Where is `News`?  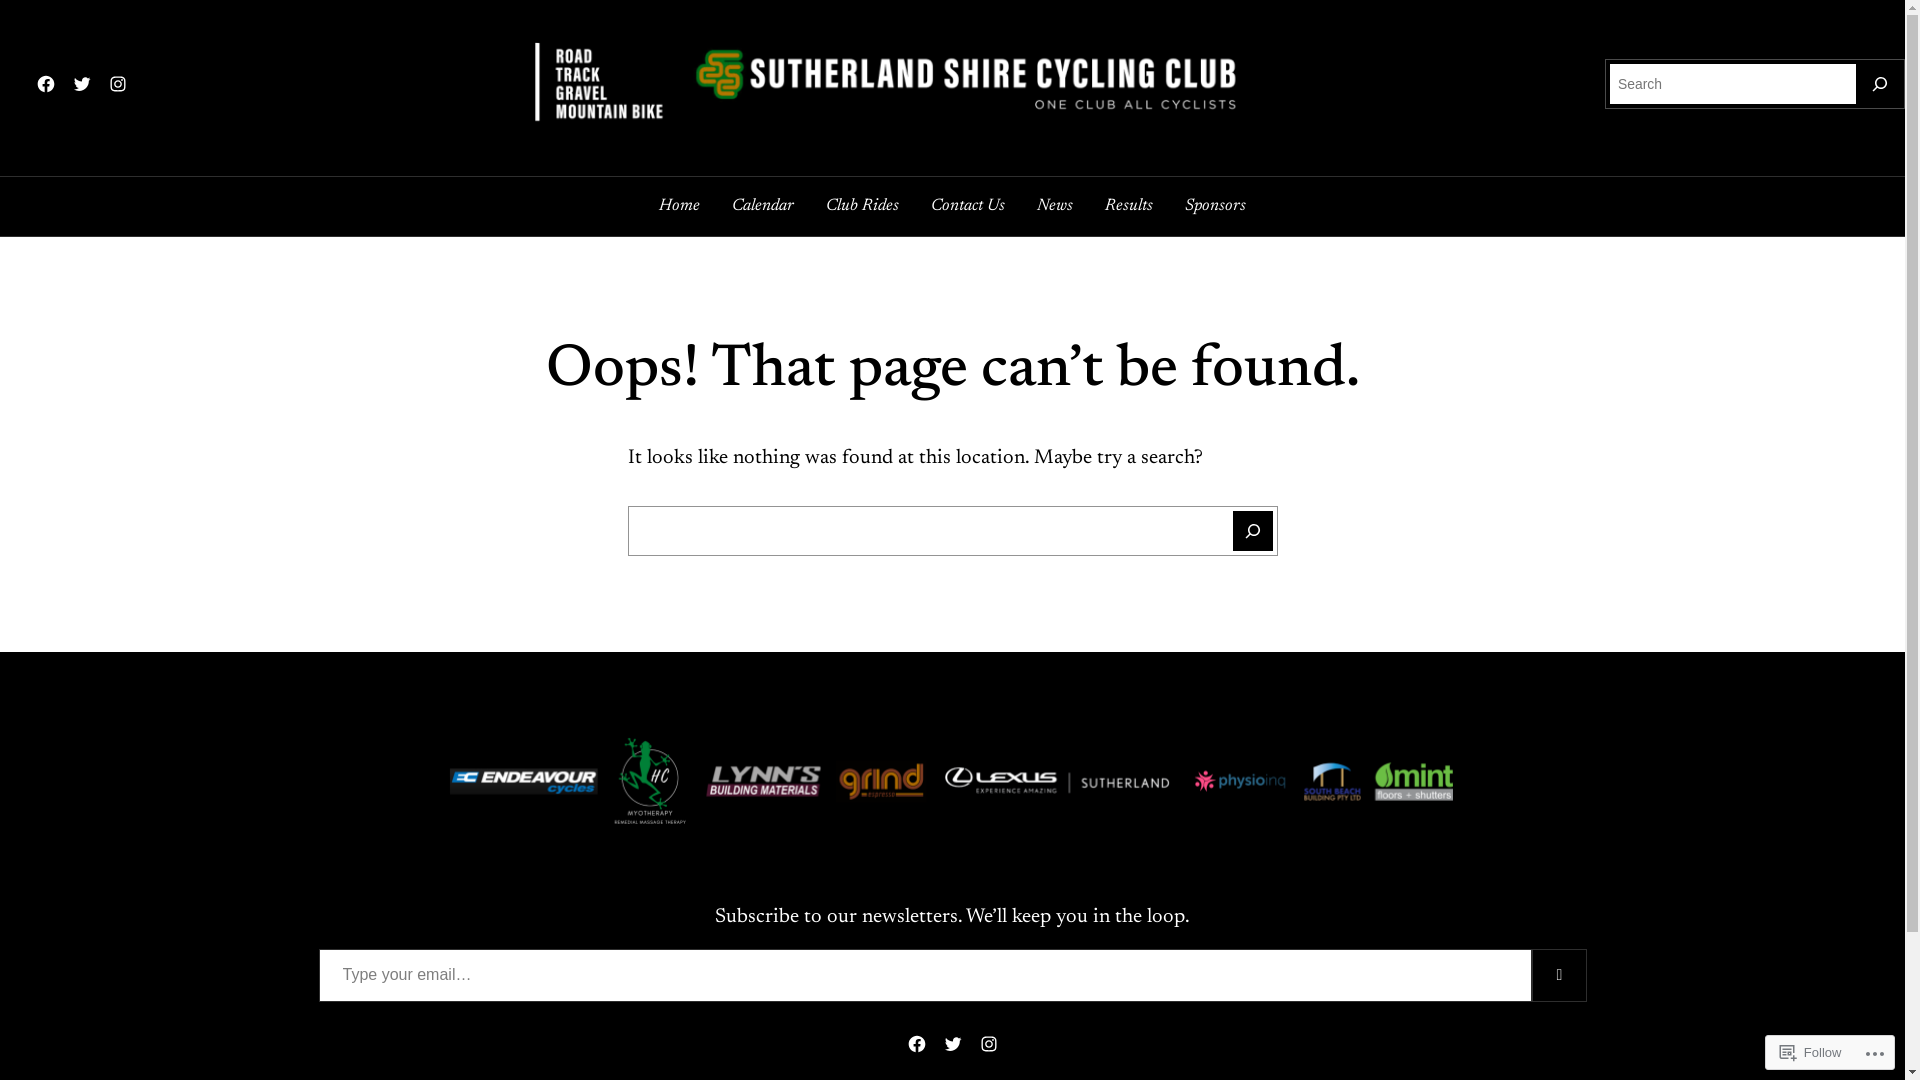
News is located at coordinates (1055, 206).